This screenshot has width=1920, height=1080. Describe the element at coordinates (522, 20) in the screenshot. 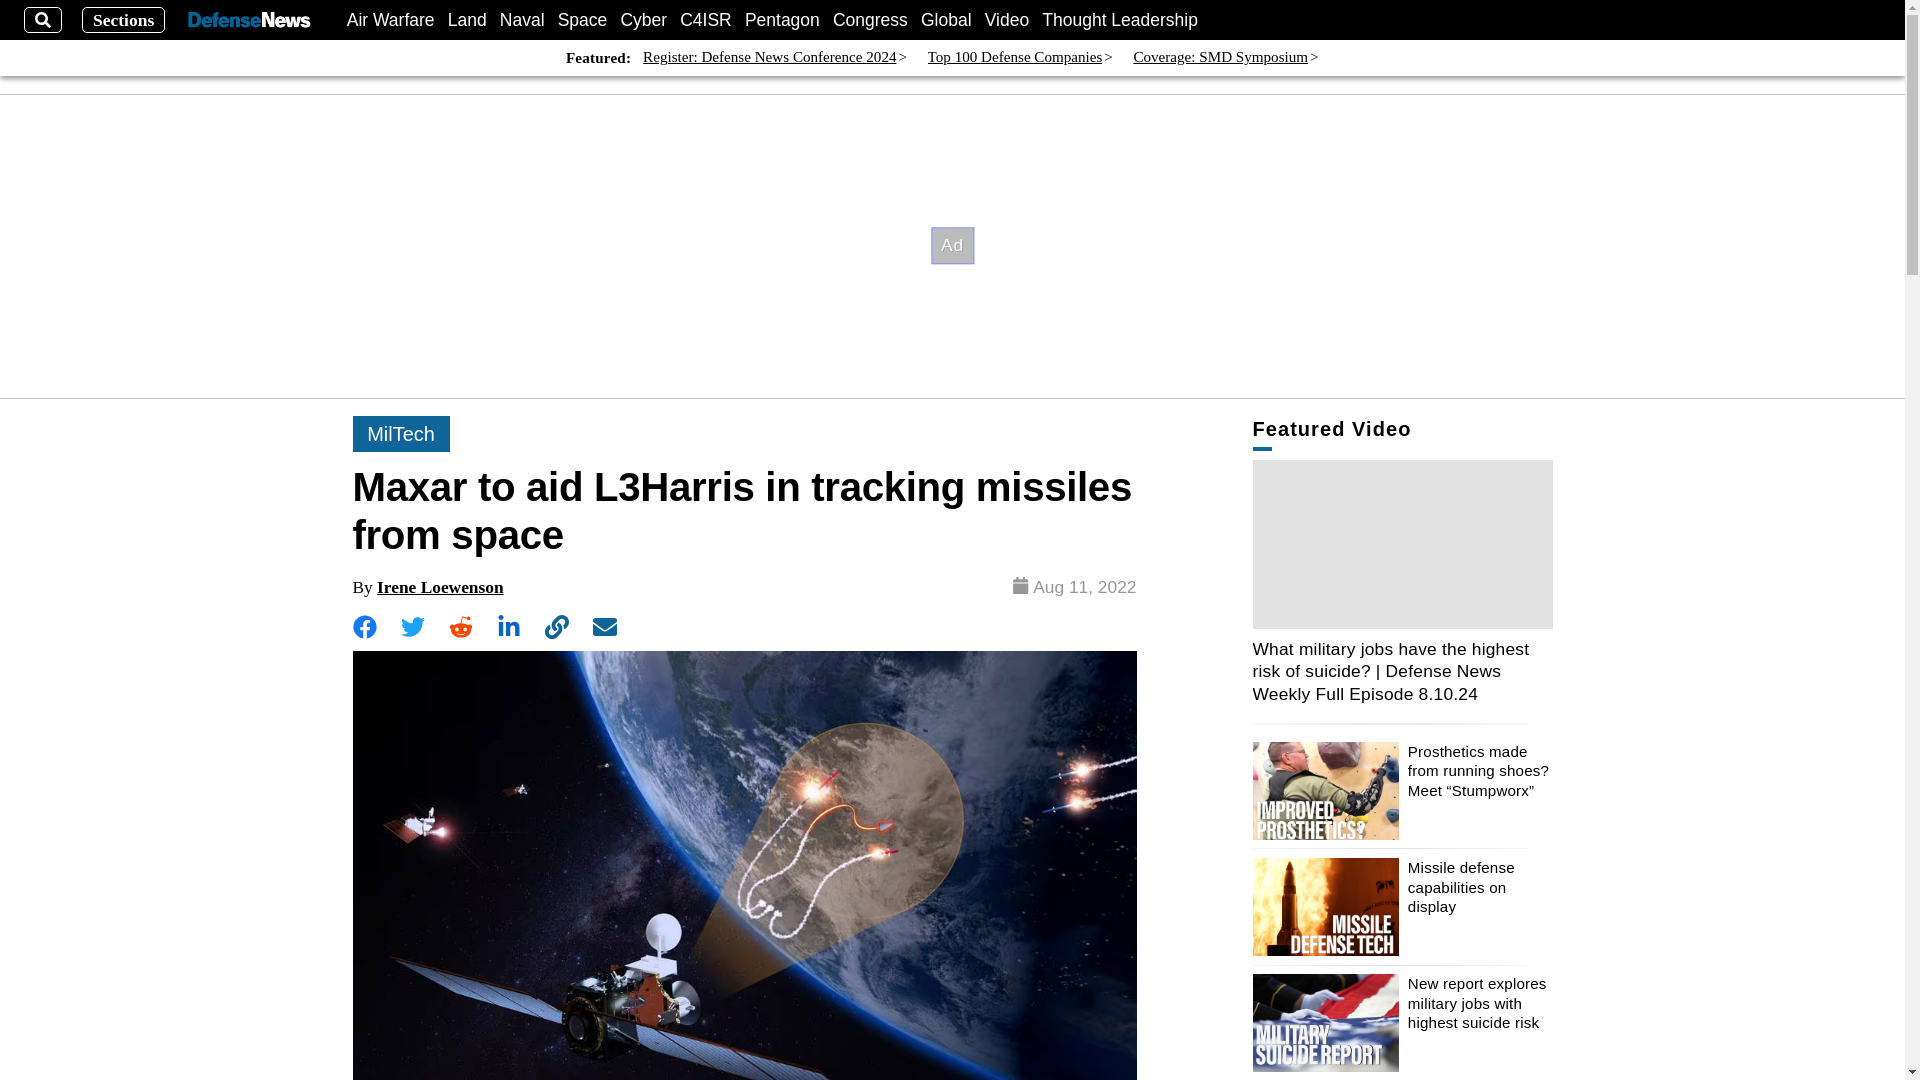

I see `Naval` at that location.